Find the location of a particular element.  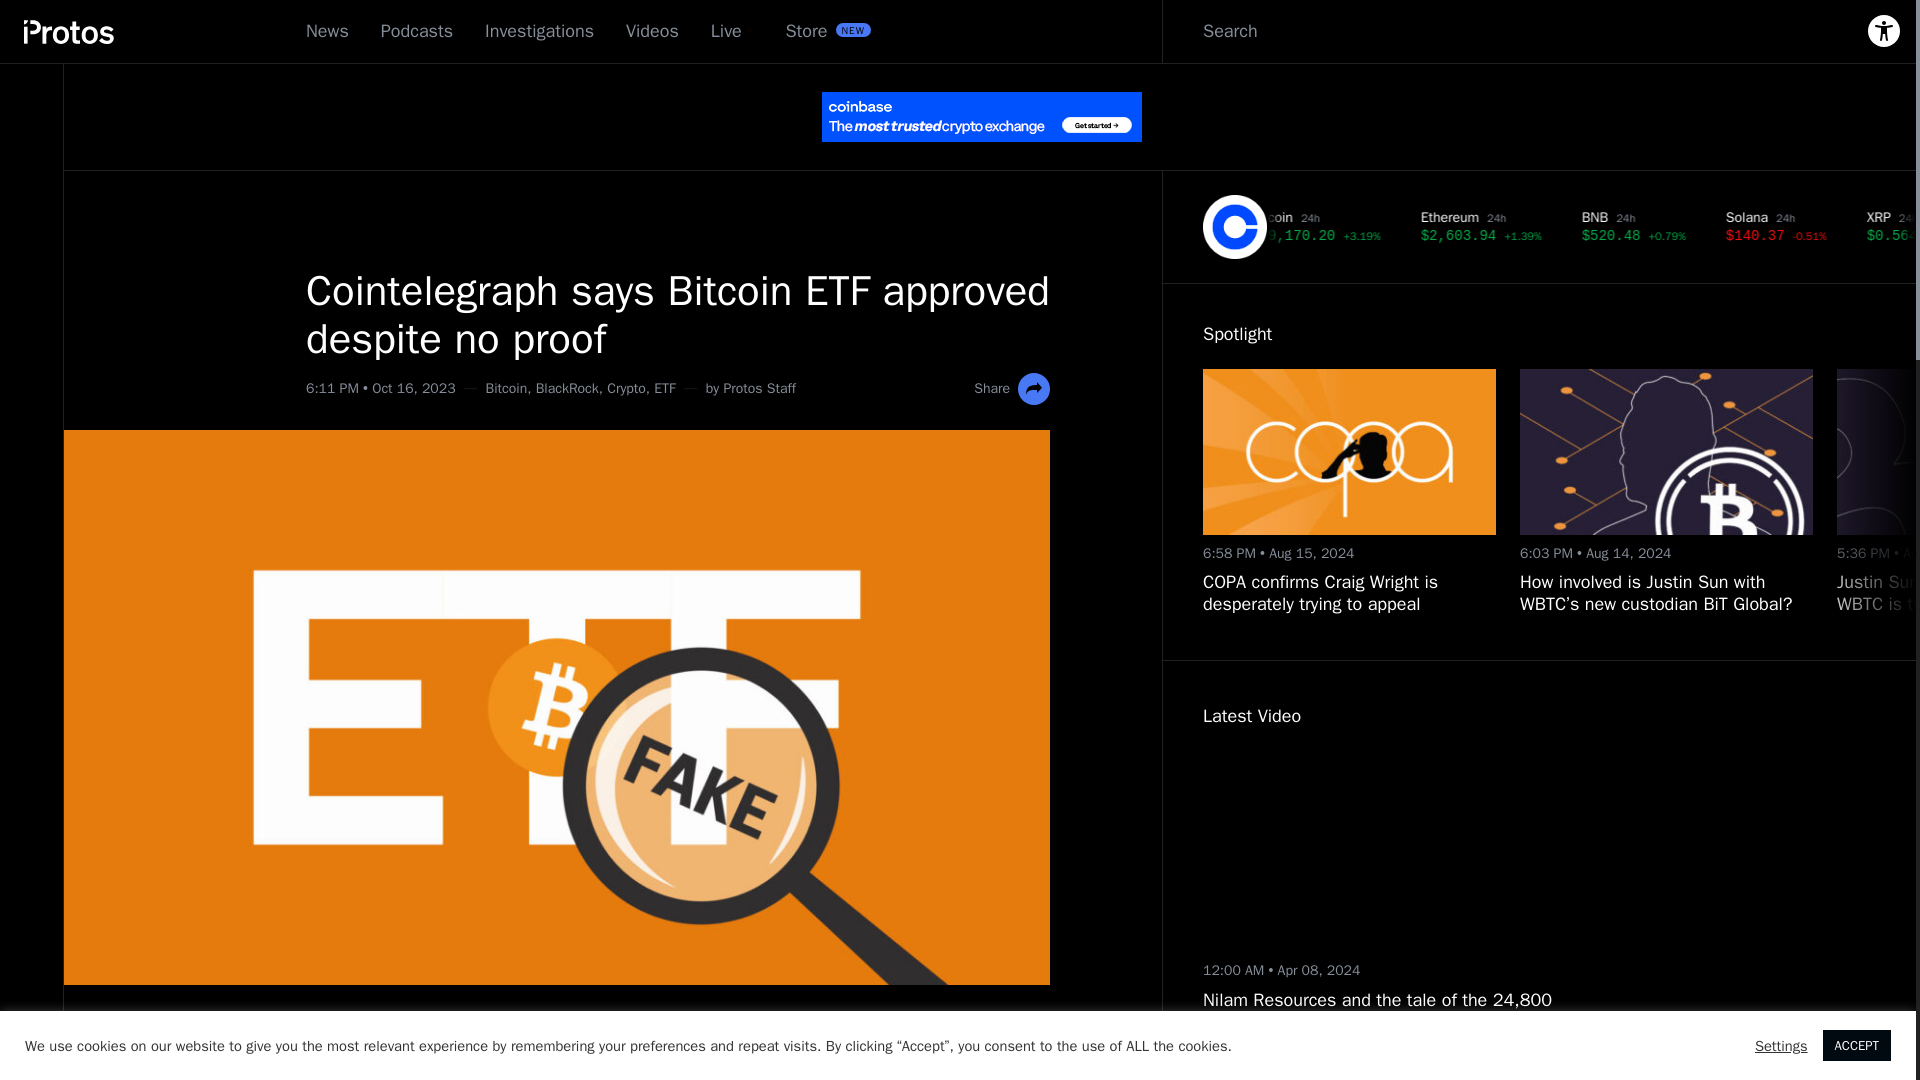

YouTube video player is located at coordinates (1386, 850).